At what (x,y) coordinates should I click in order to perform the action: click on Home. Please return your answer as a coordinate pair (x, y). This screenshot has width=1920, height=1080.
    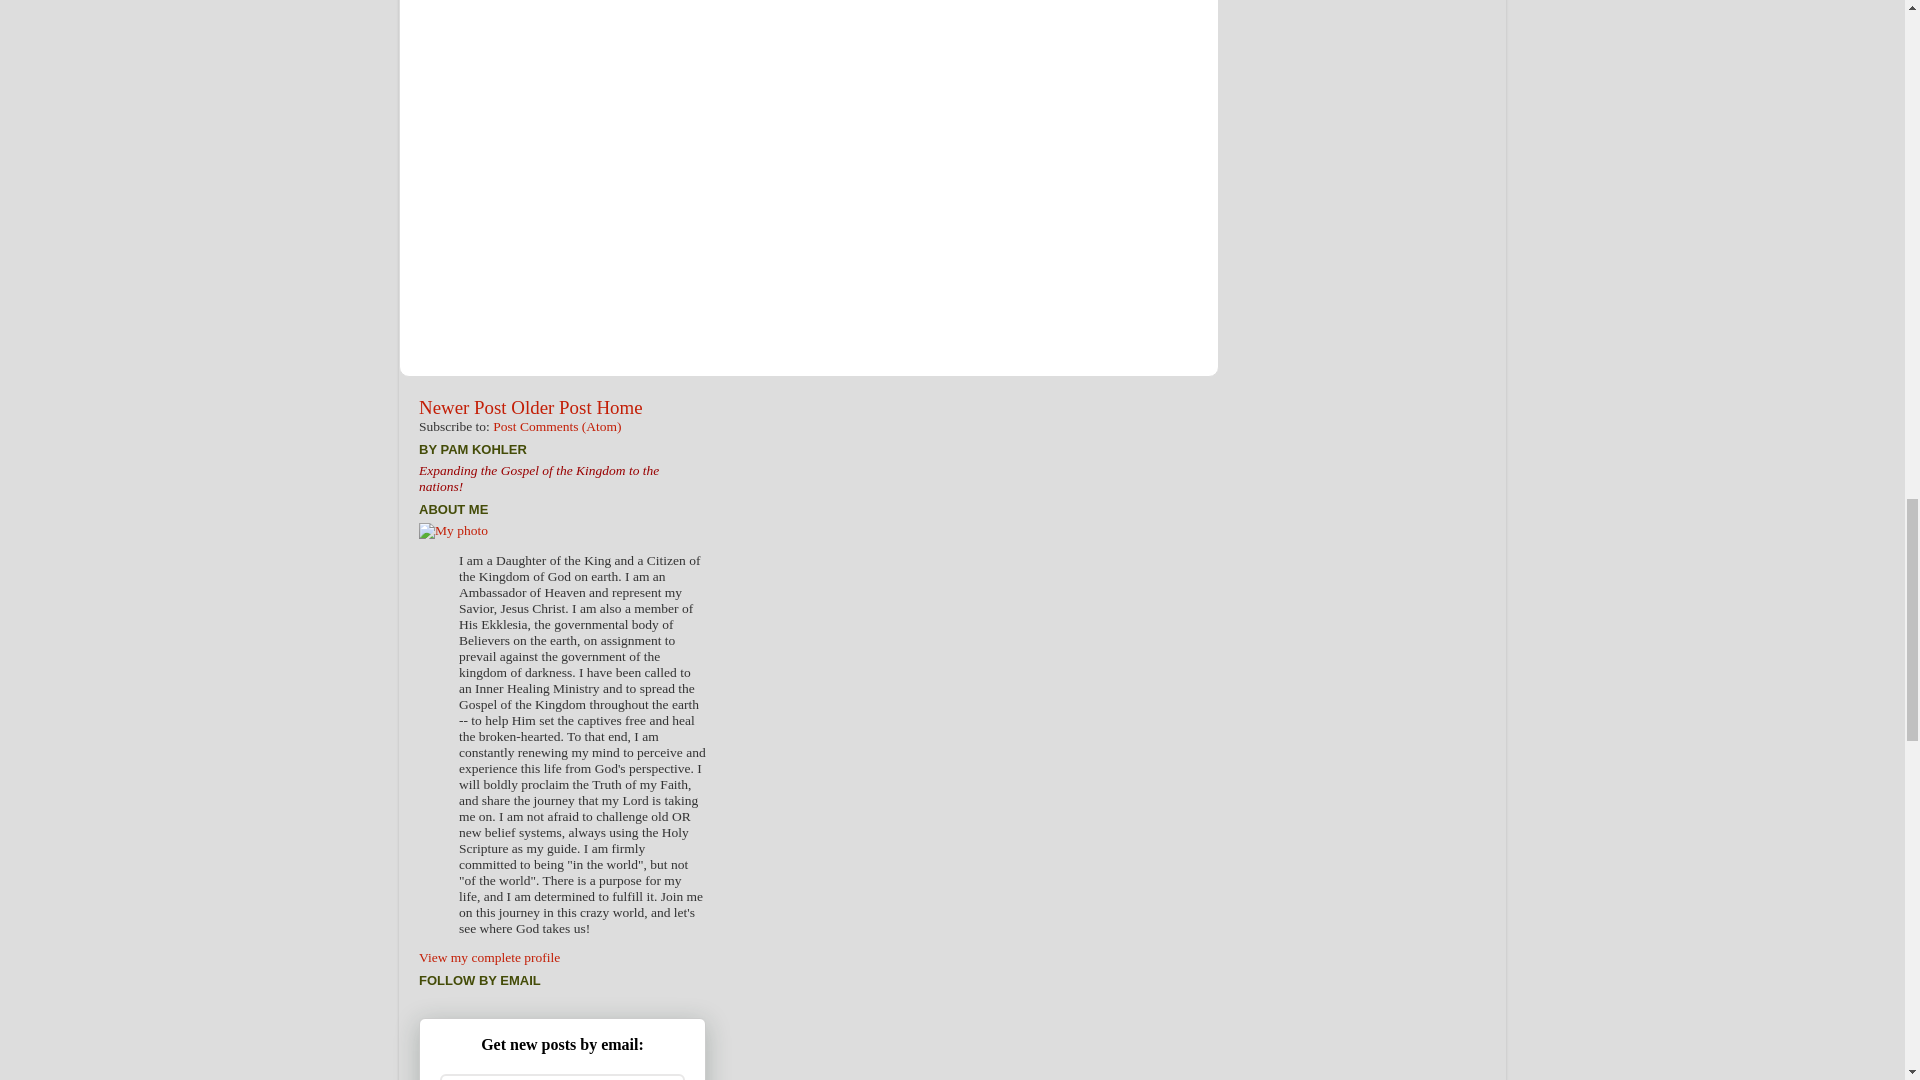
    Looking at the image, I should click on (618, 407).